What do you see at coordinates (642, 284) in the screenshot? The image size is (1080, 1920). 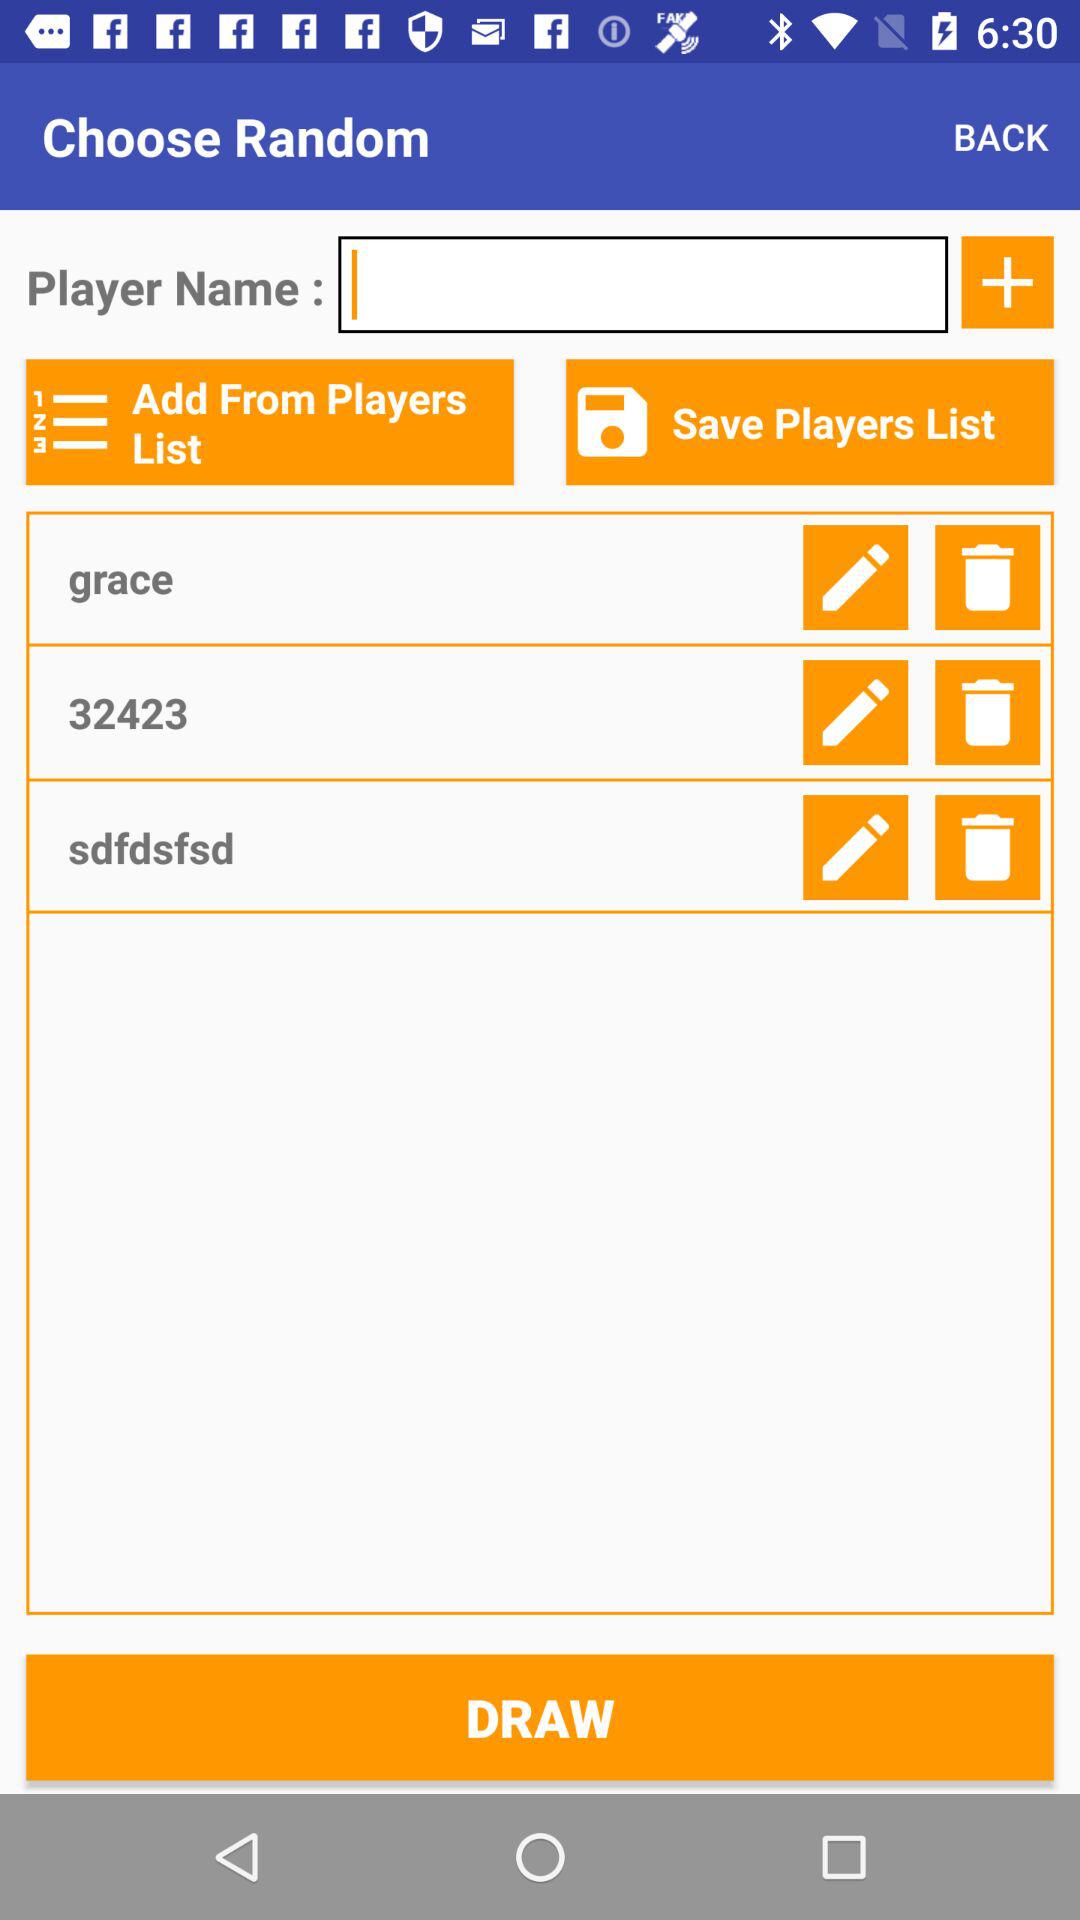 I see `choose the icon above add from players icon` at bounding box center [642, 284].